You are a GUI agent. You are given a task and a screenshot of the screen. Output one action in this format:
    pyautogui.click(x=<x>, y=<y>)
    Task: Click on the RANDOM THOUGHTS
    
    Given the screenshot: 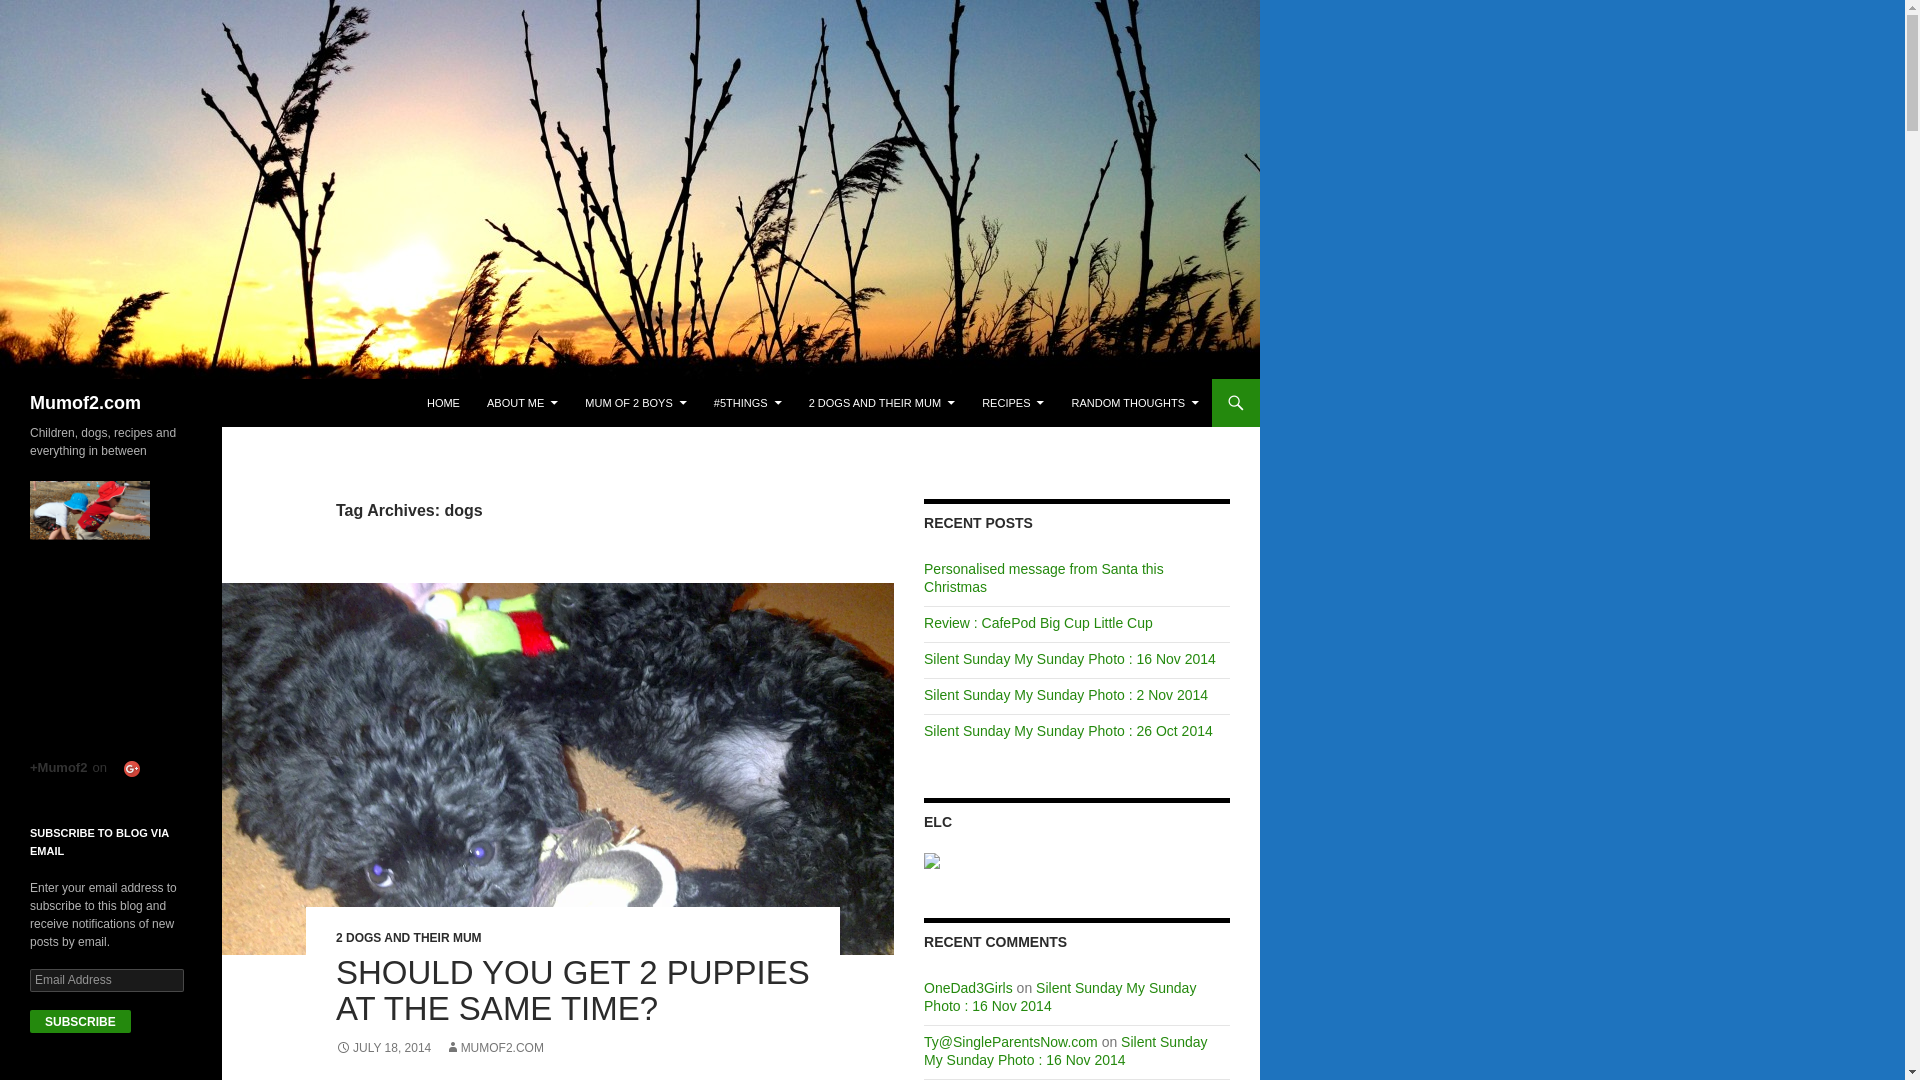 What is the action you would take?
    pyautogui.click(x=1135, y=402)
    